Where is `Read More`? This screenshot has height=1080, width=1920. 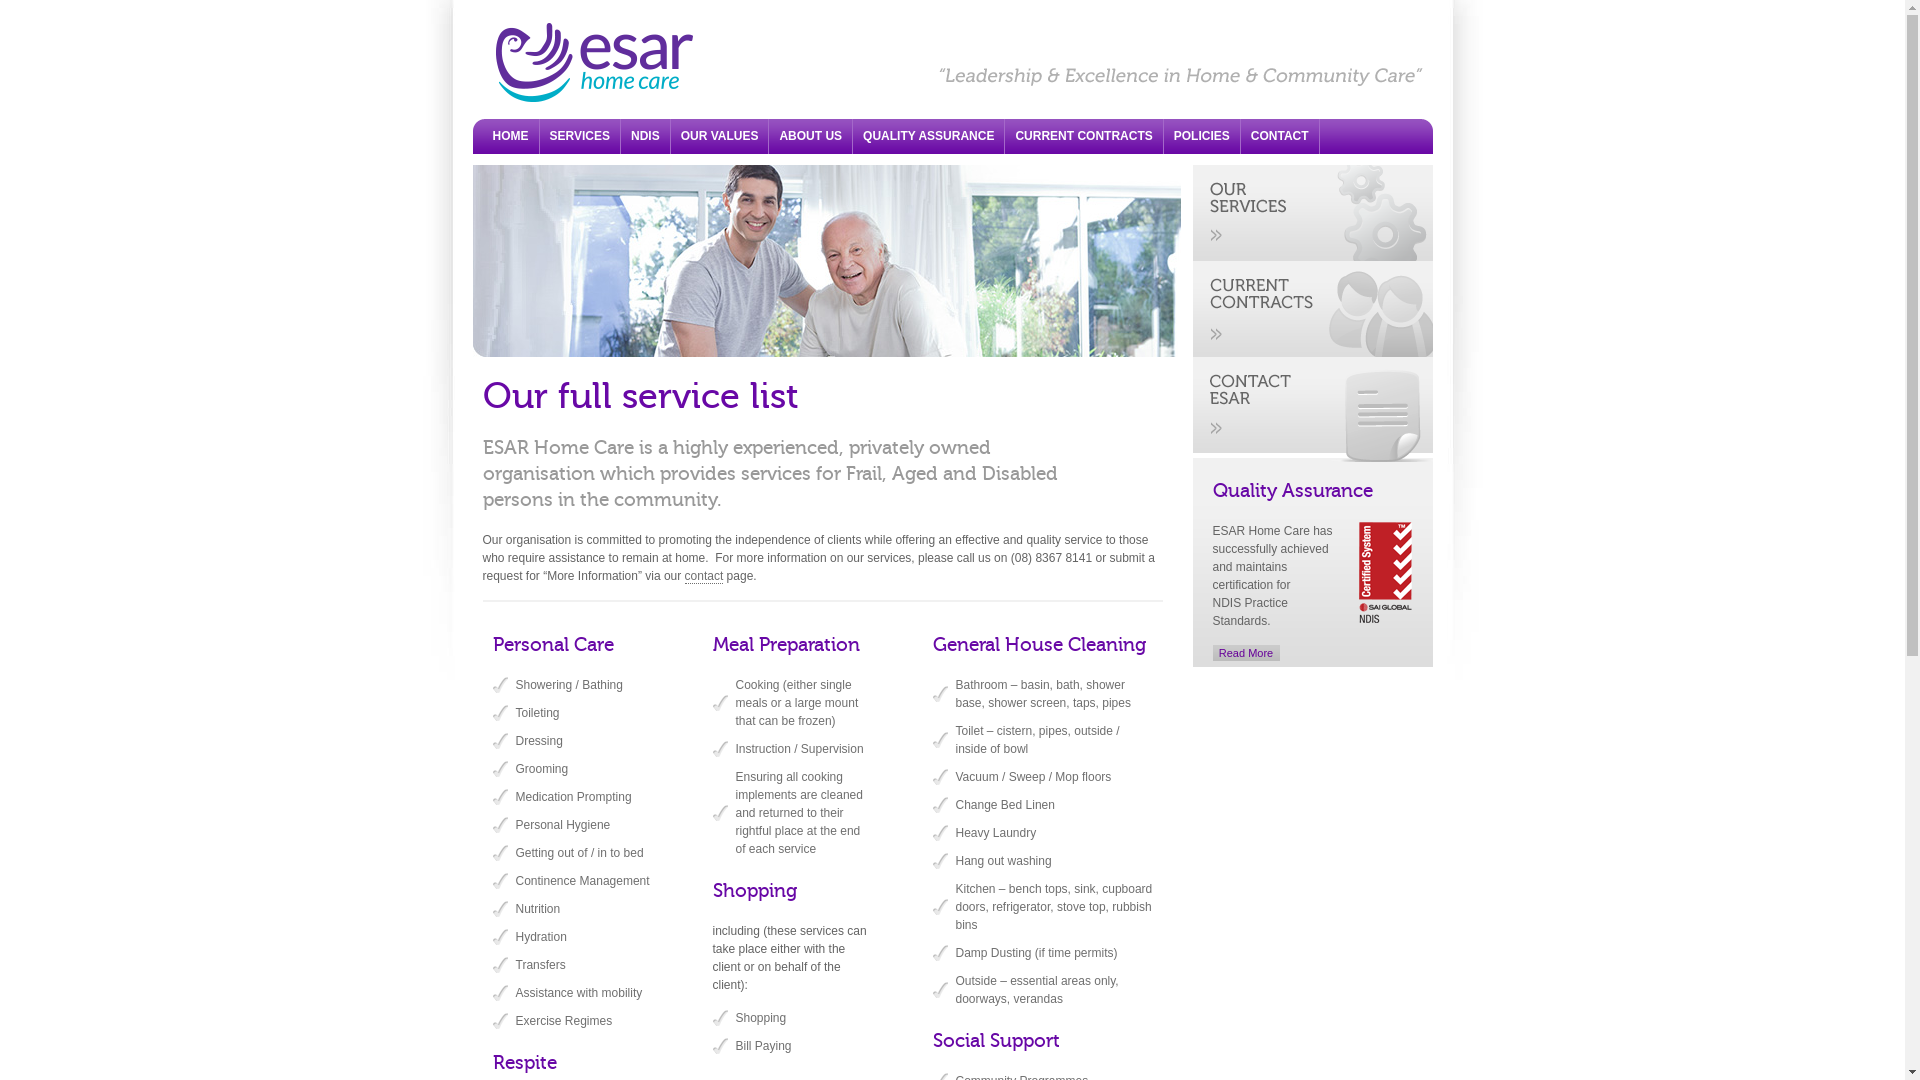 Read More is located at coordinates (1246, 653).